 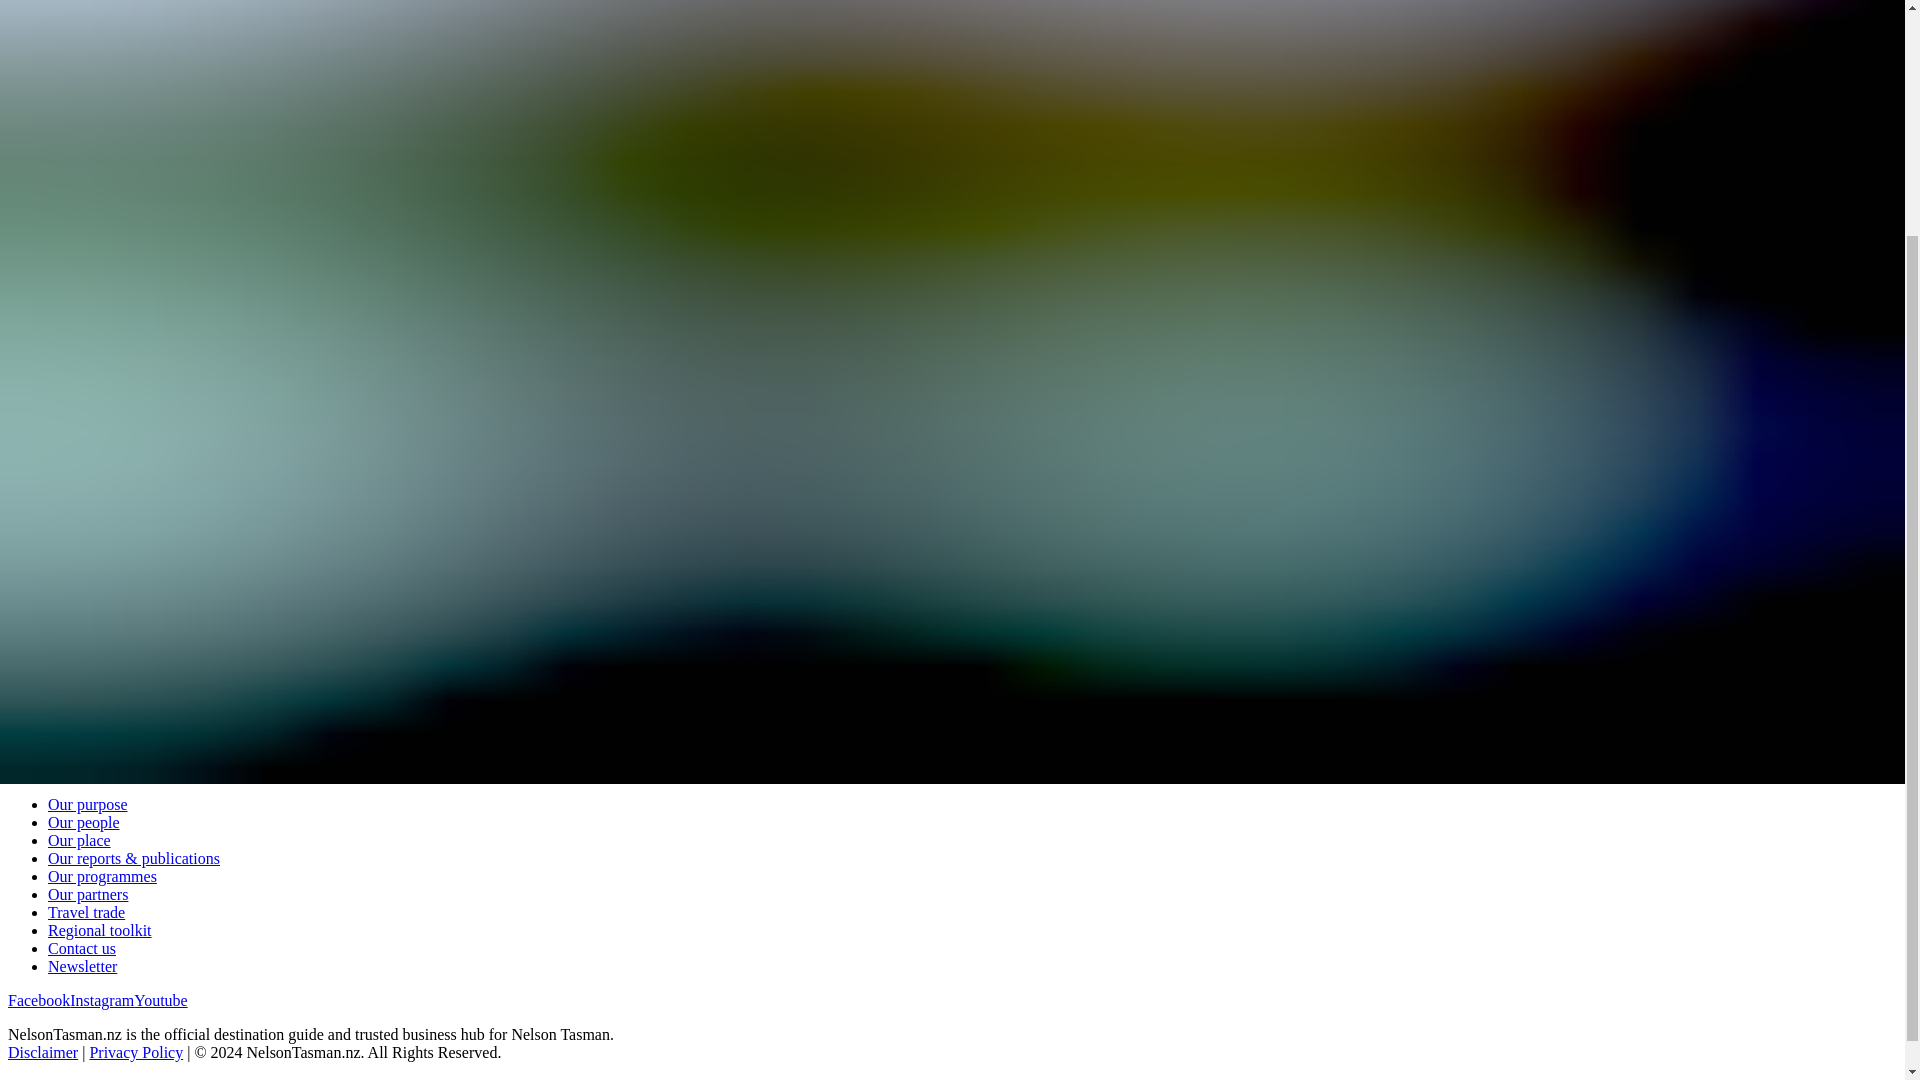 What do you see at coordinates (98, 690) in the screenshot?
I see `Business events` at bounding box center [98, 690].